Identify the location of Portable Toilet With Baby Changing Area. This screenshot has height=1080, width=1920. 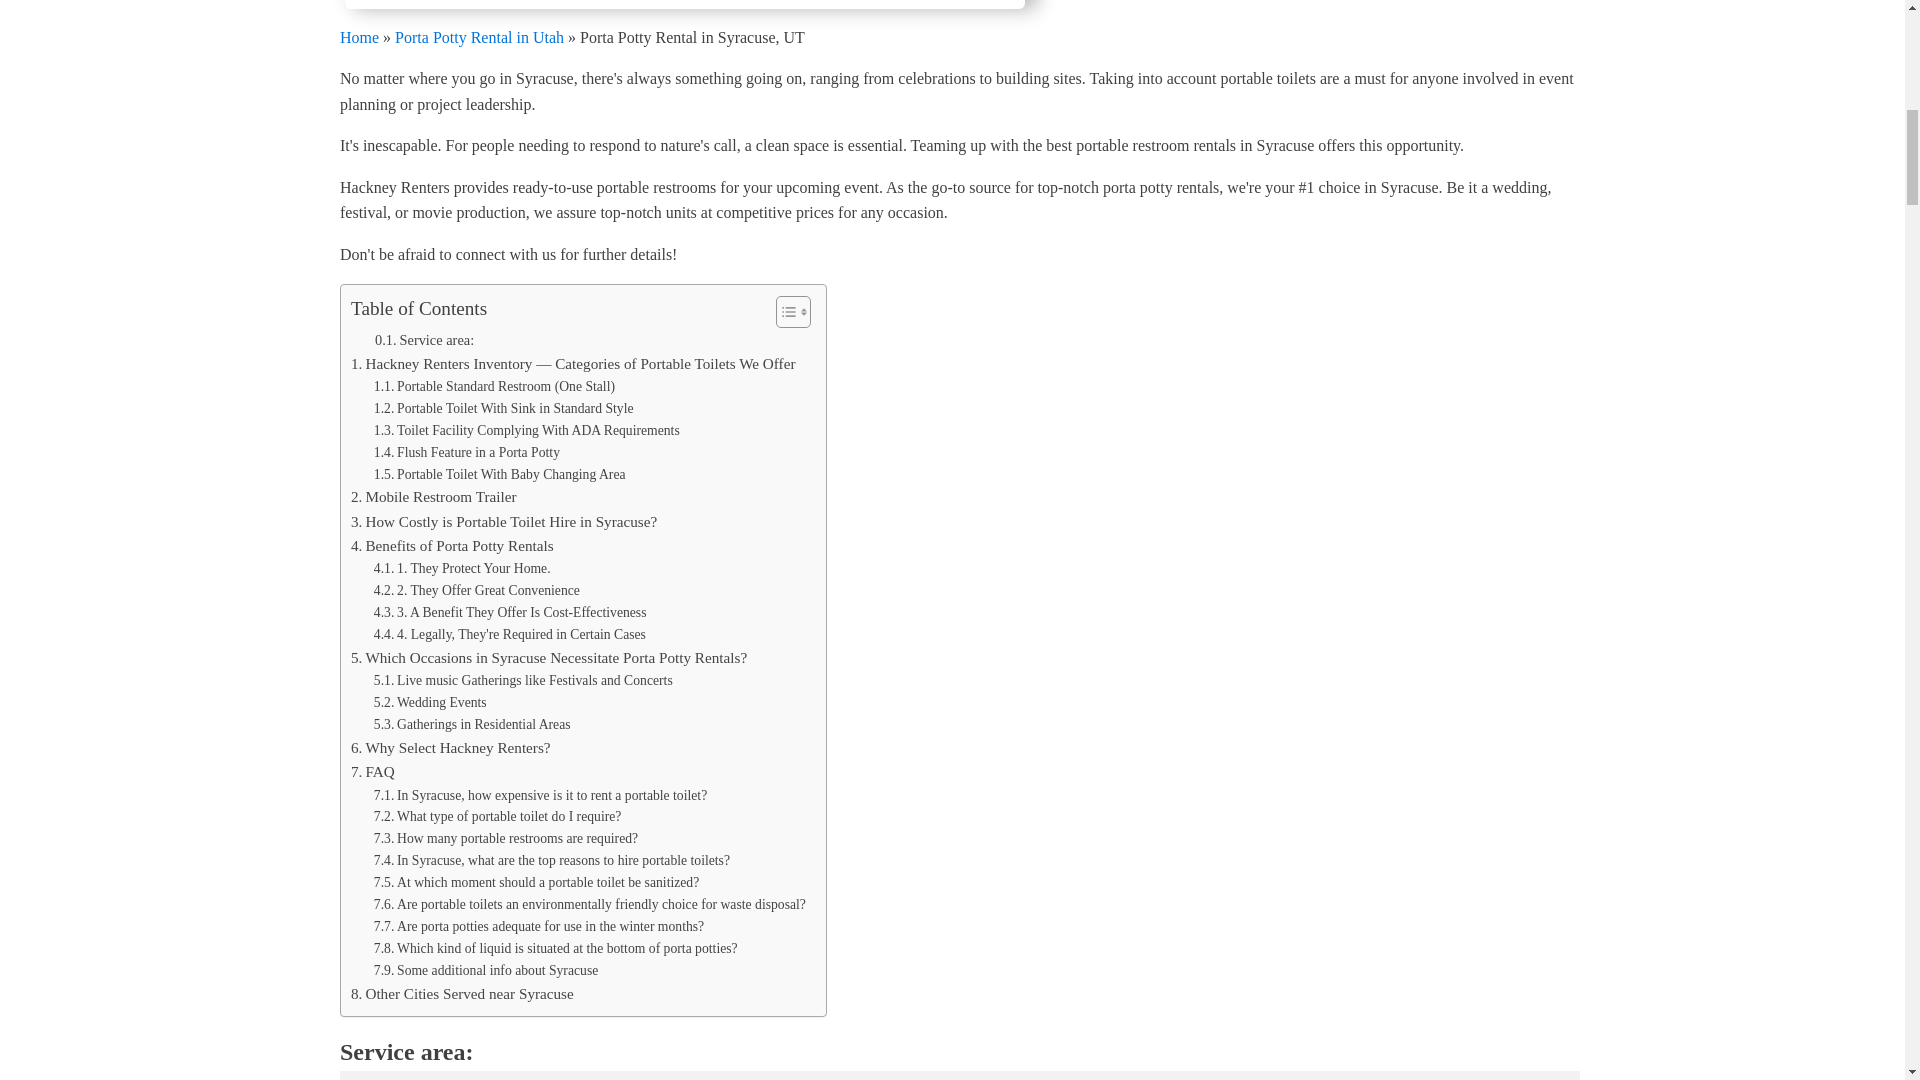
(500, 475).